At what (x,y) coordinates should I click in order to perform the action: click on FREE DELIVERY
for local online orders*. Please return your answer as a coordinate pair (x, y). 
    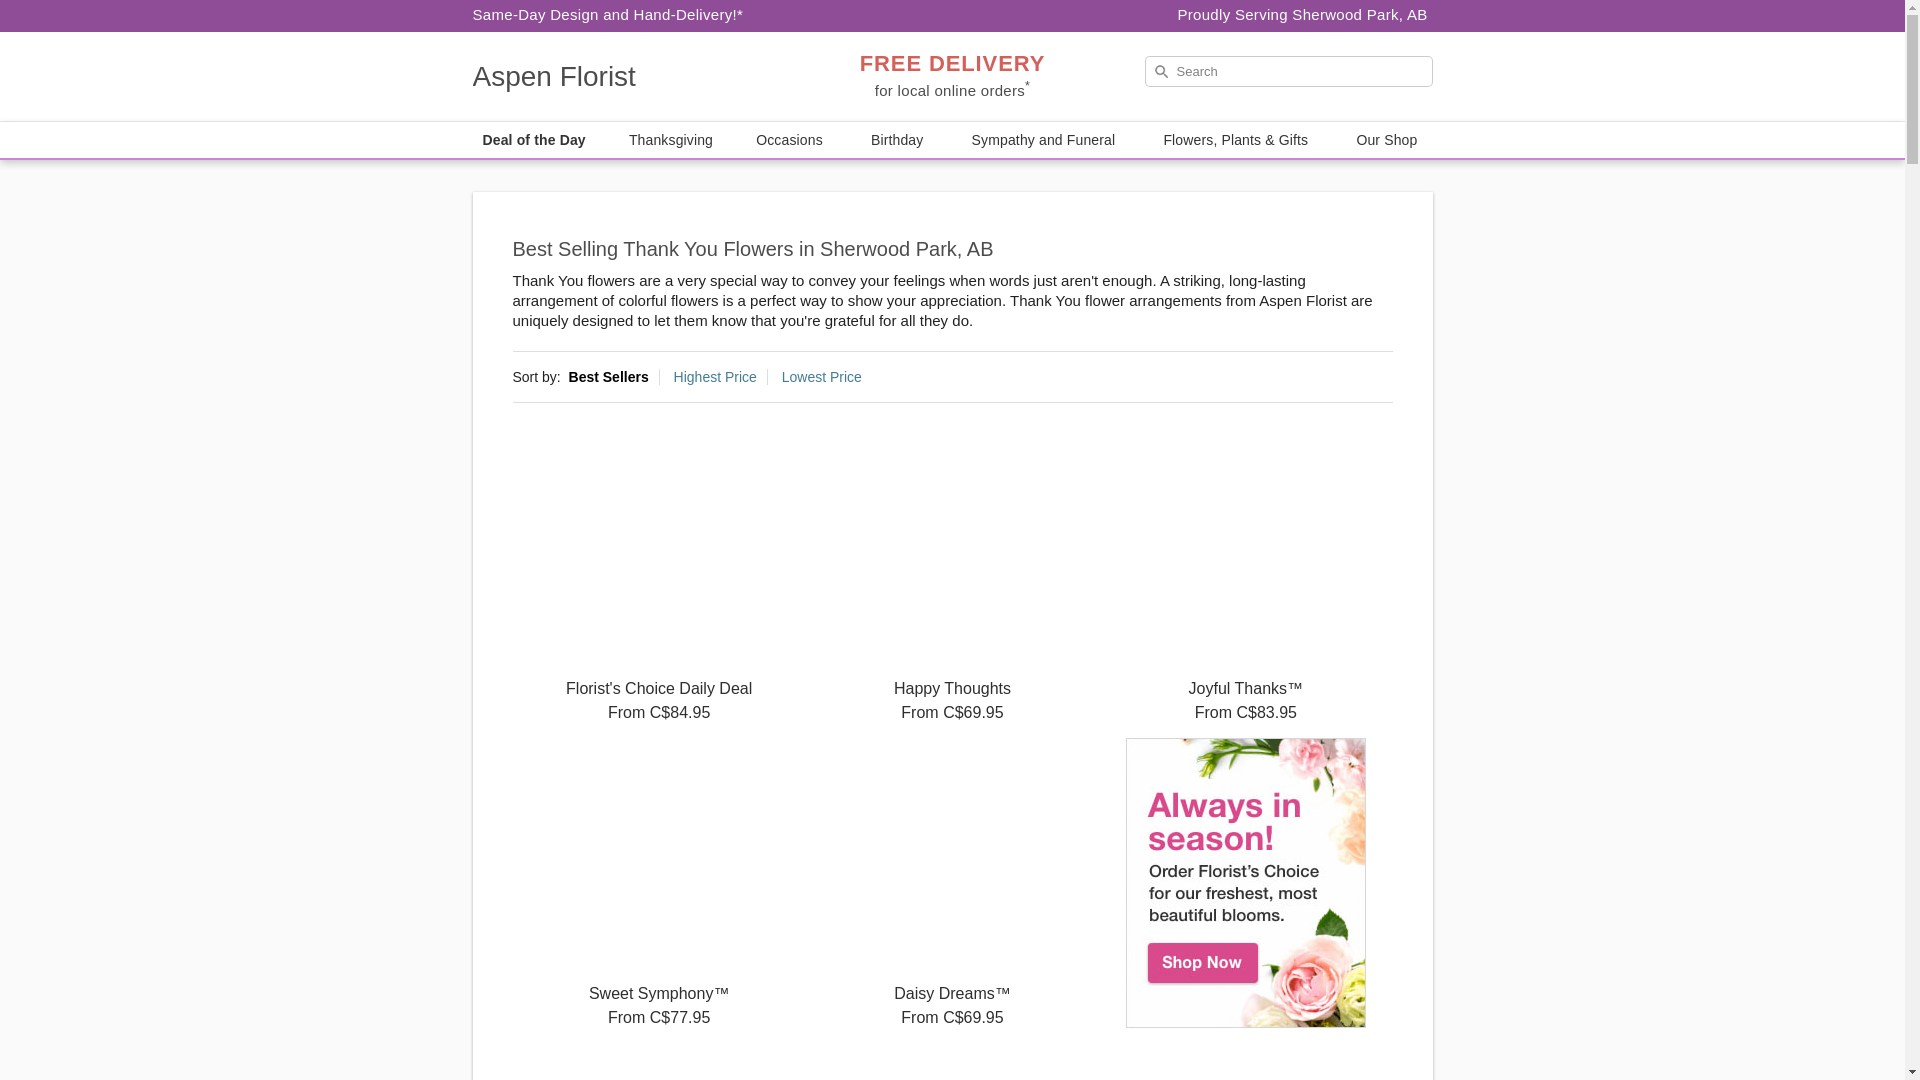
    Looking at the image, I should click on (952, 78).